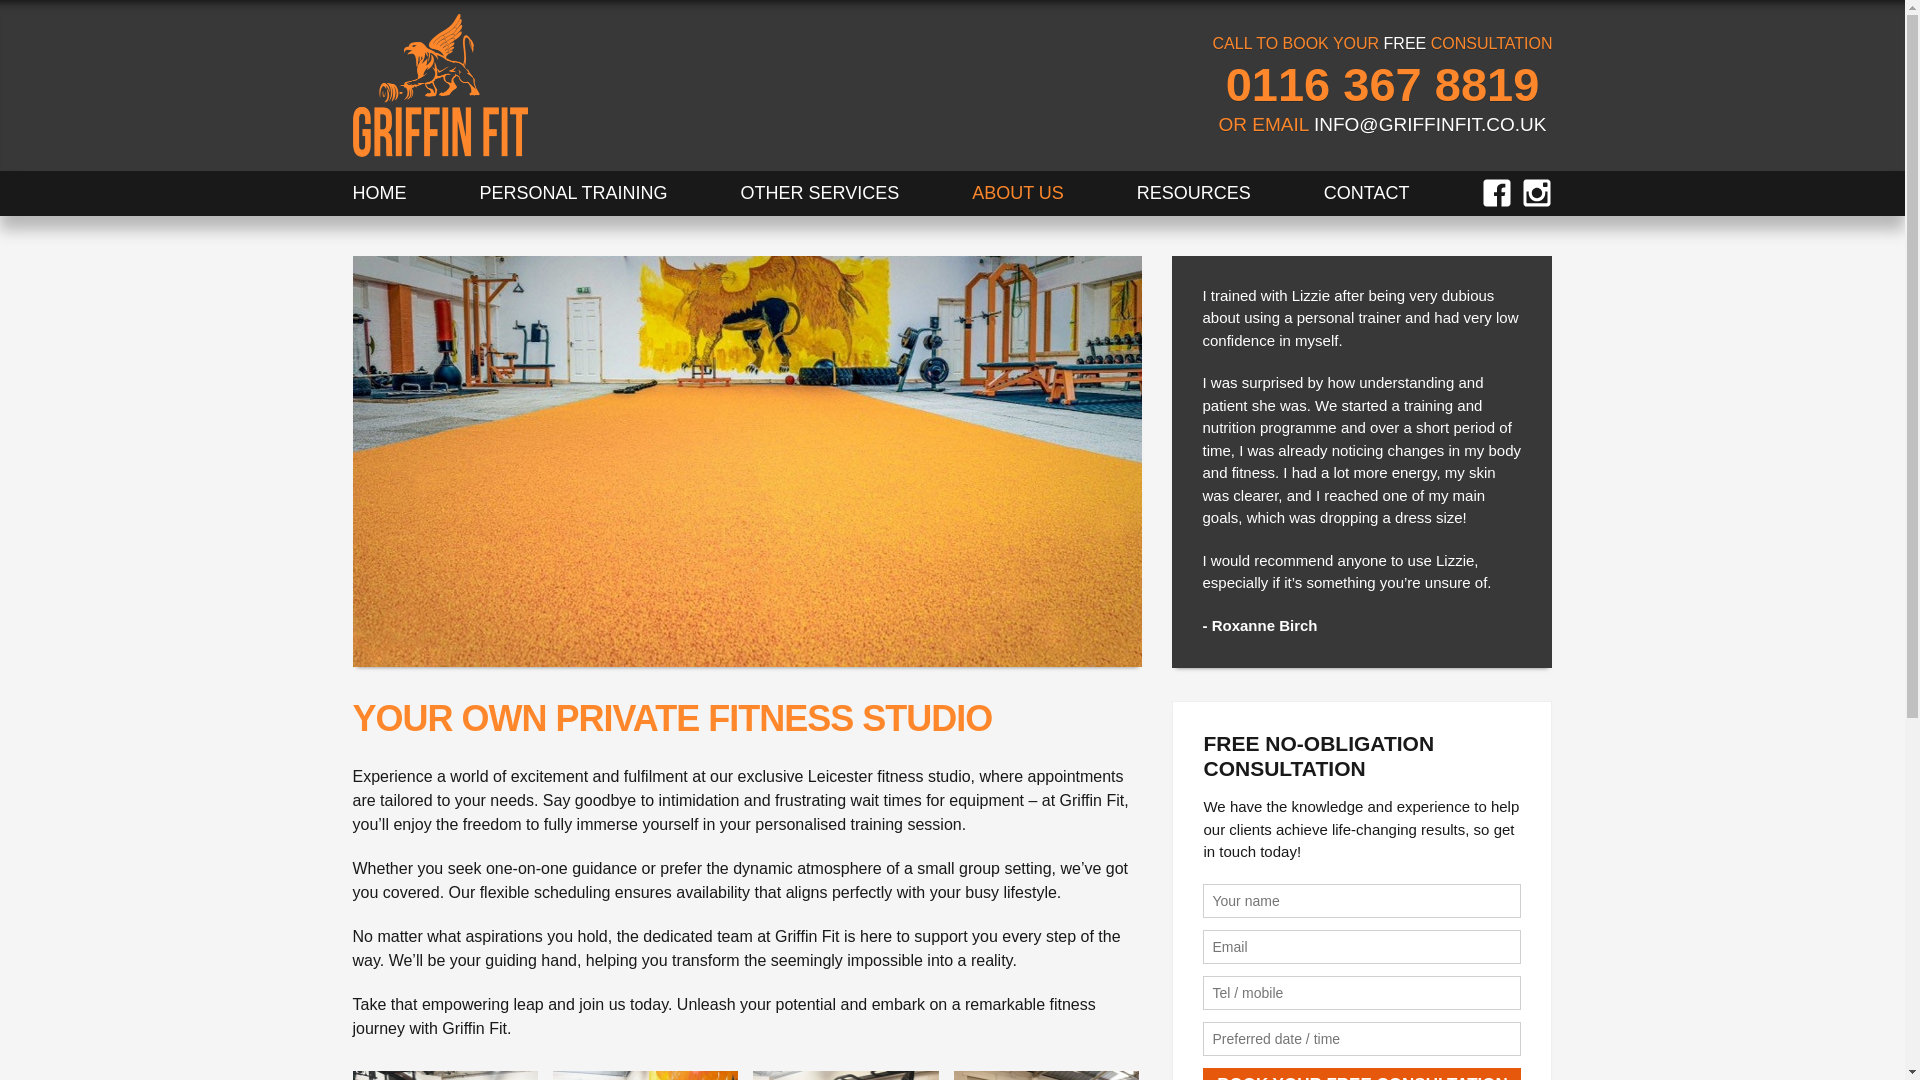  What do you see at coordinates (1362, 1074) in the screenshot?
I see `BOOK YOUR FREE CONSULTATION` at bounding box center [1362, 1074].